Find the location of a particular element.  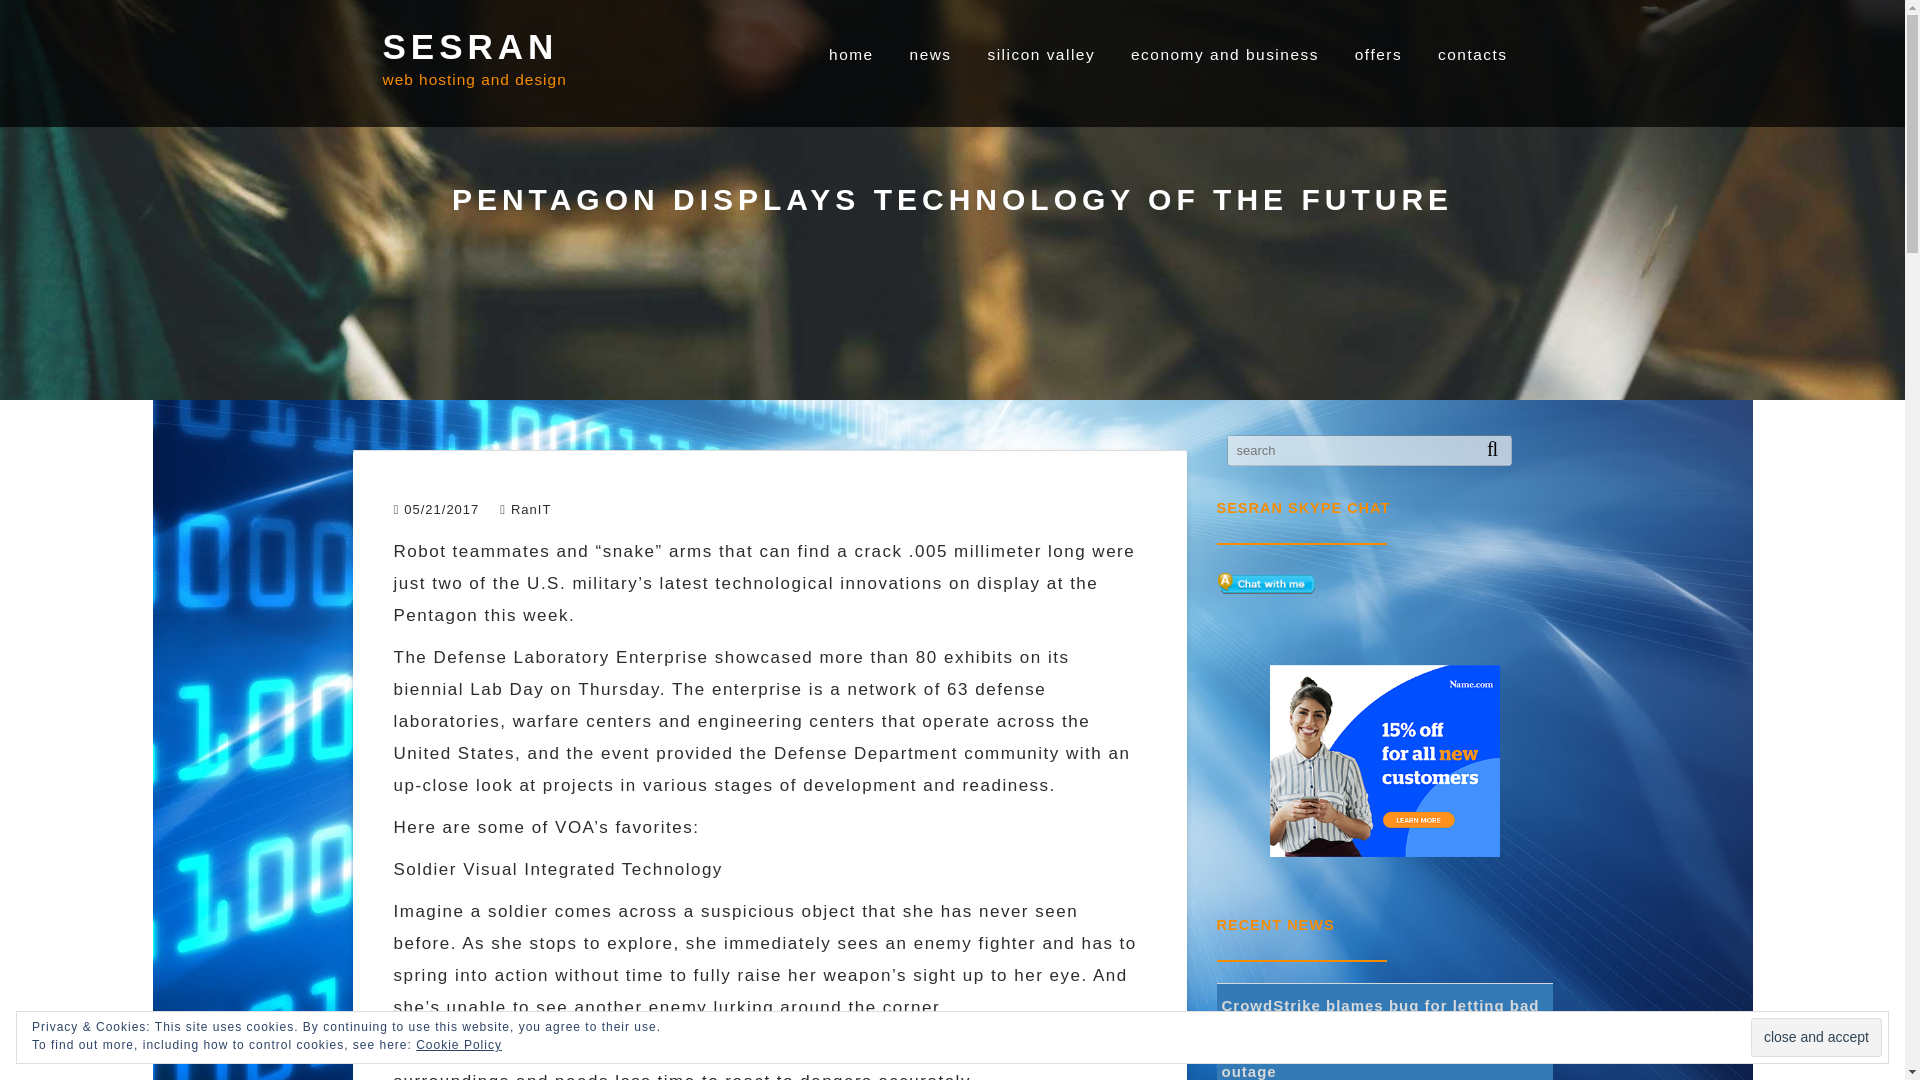

news is located at coordinates (930, 54).